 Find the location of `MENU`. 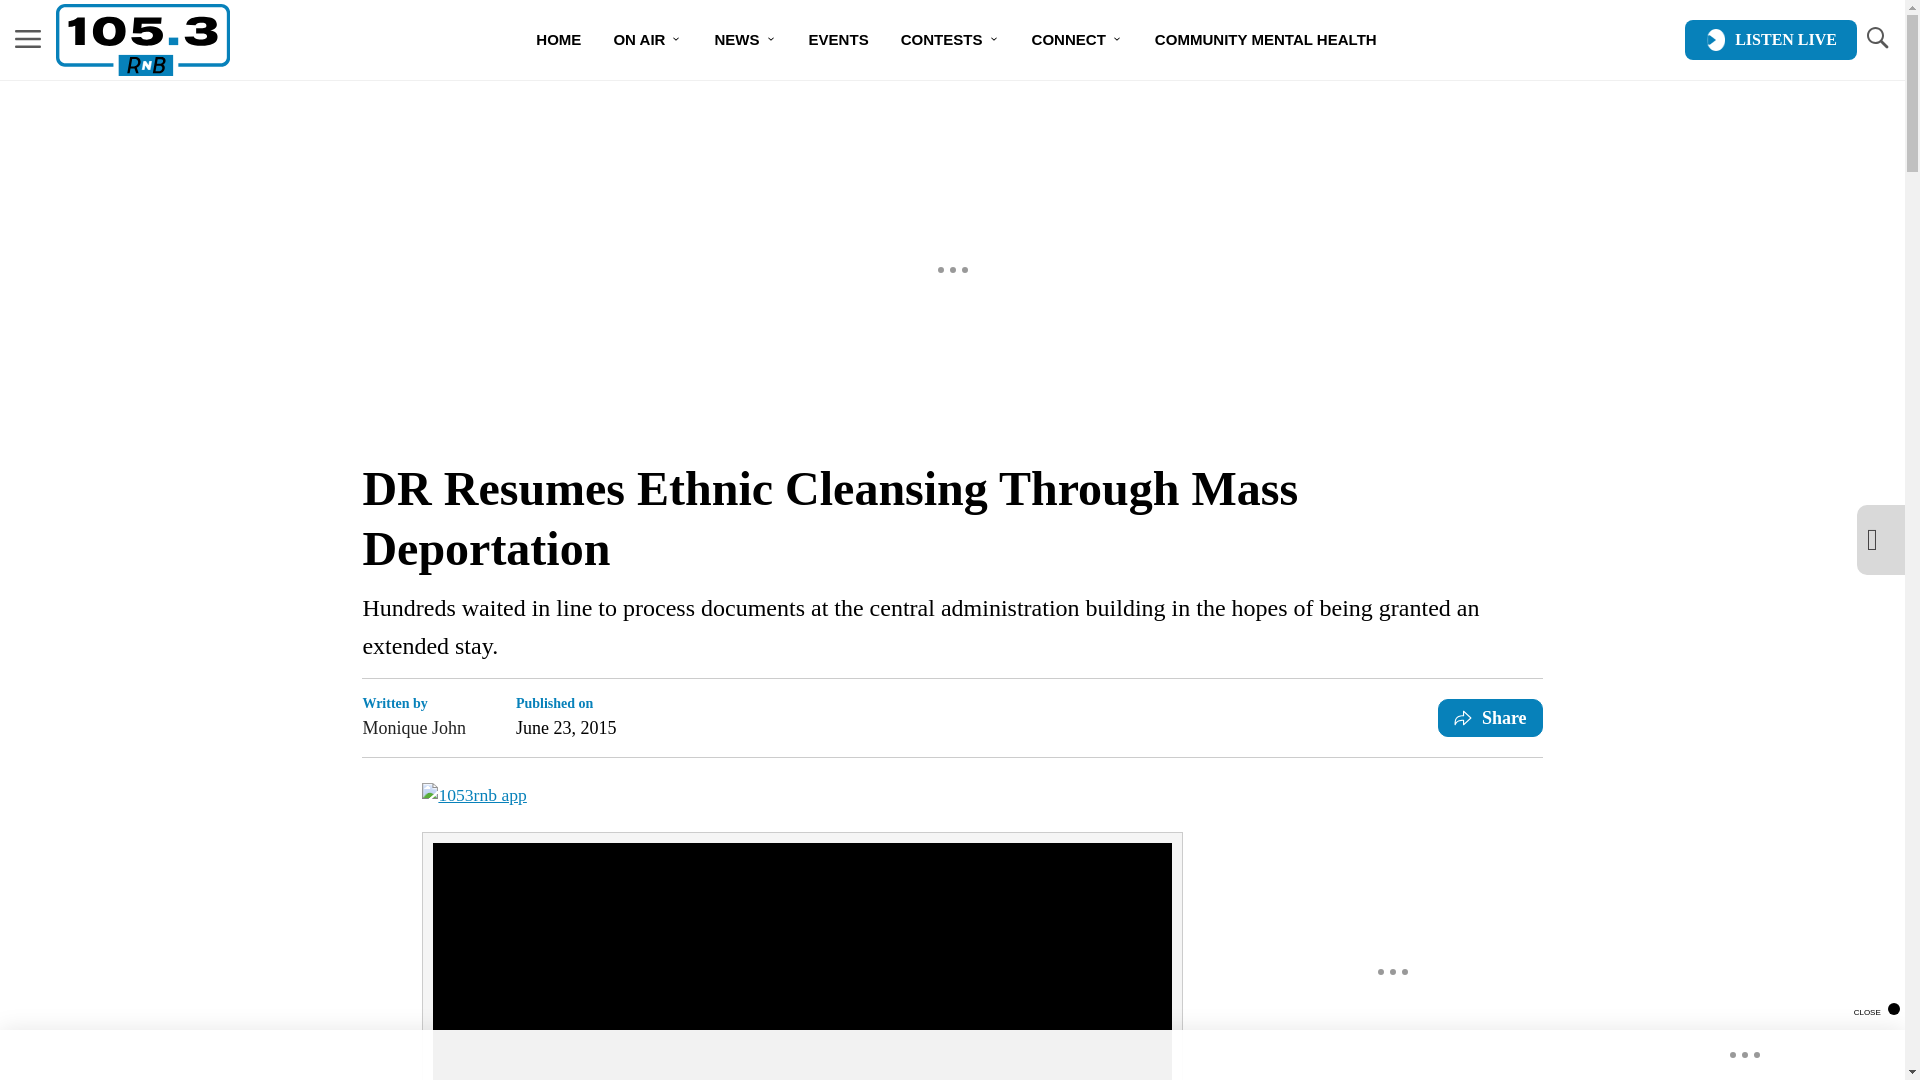

MENU is located at coordinates (28, 38).